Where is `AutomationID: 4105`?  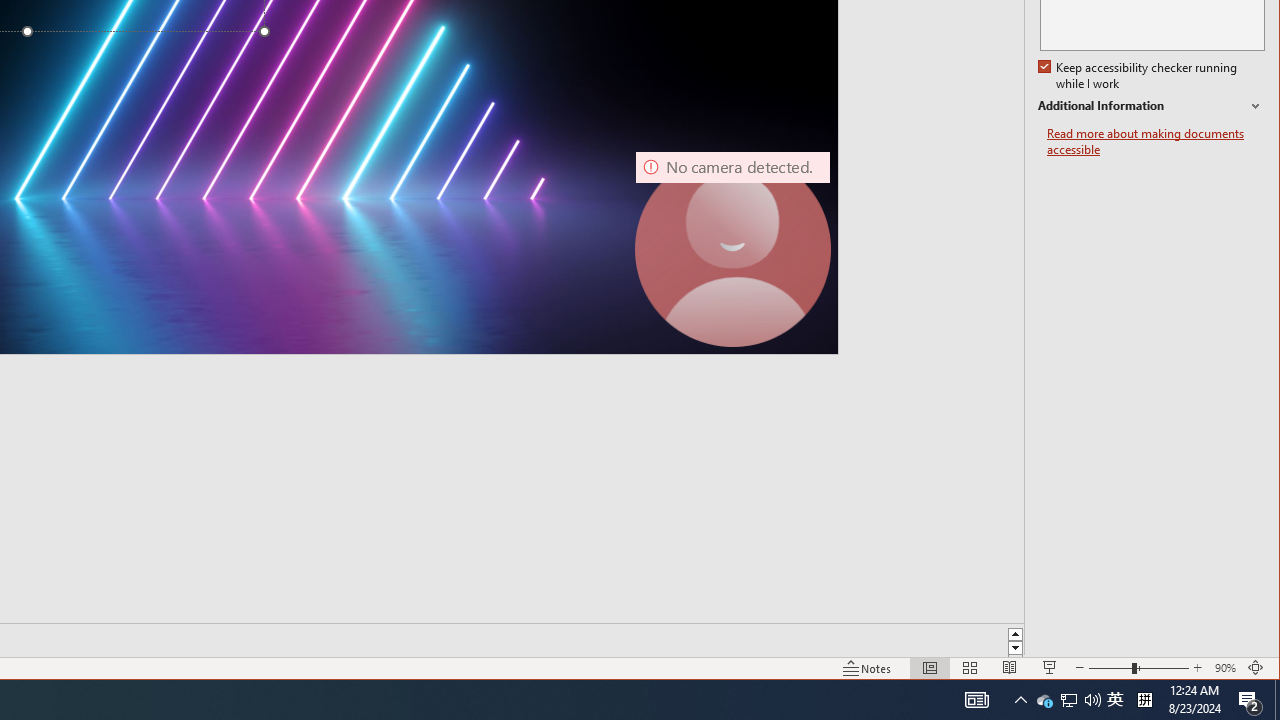
AutomationID: 4105 is located at coordinates (976, 700).